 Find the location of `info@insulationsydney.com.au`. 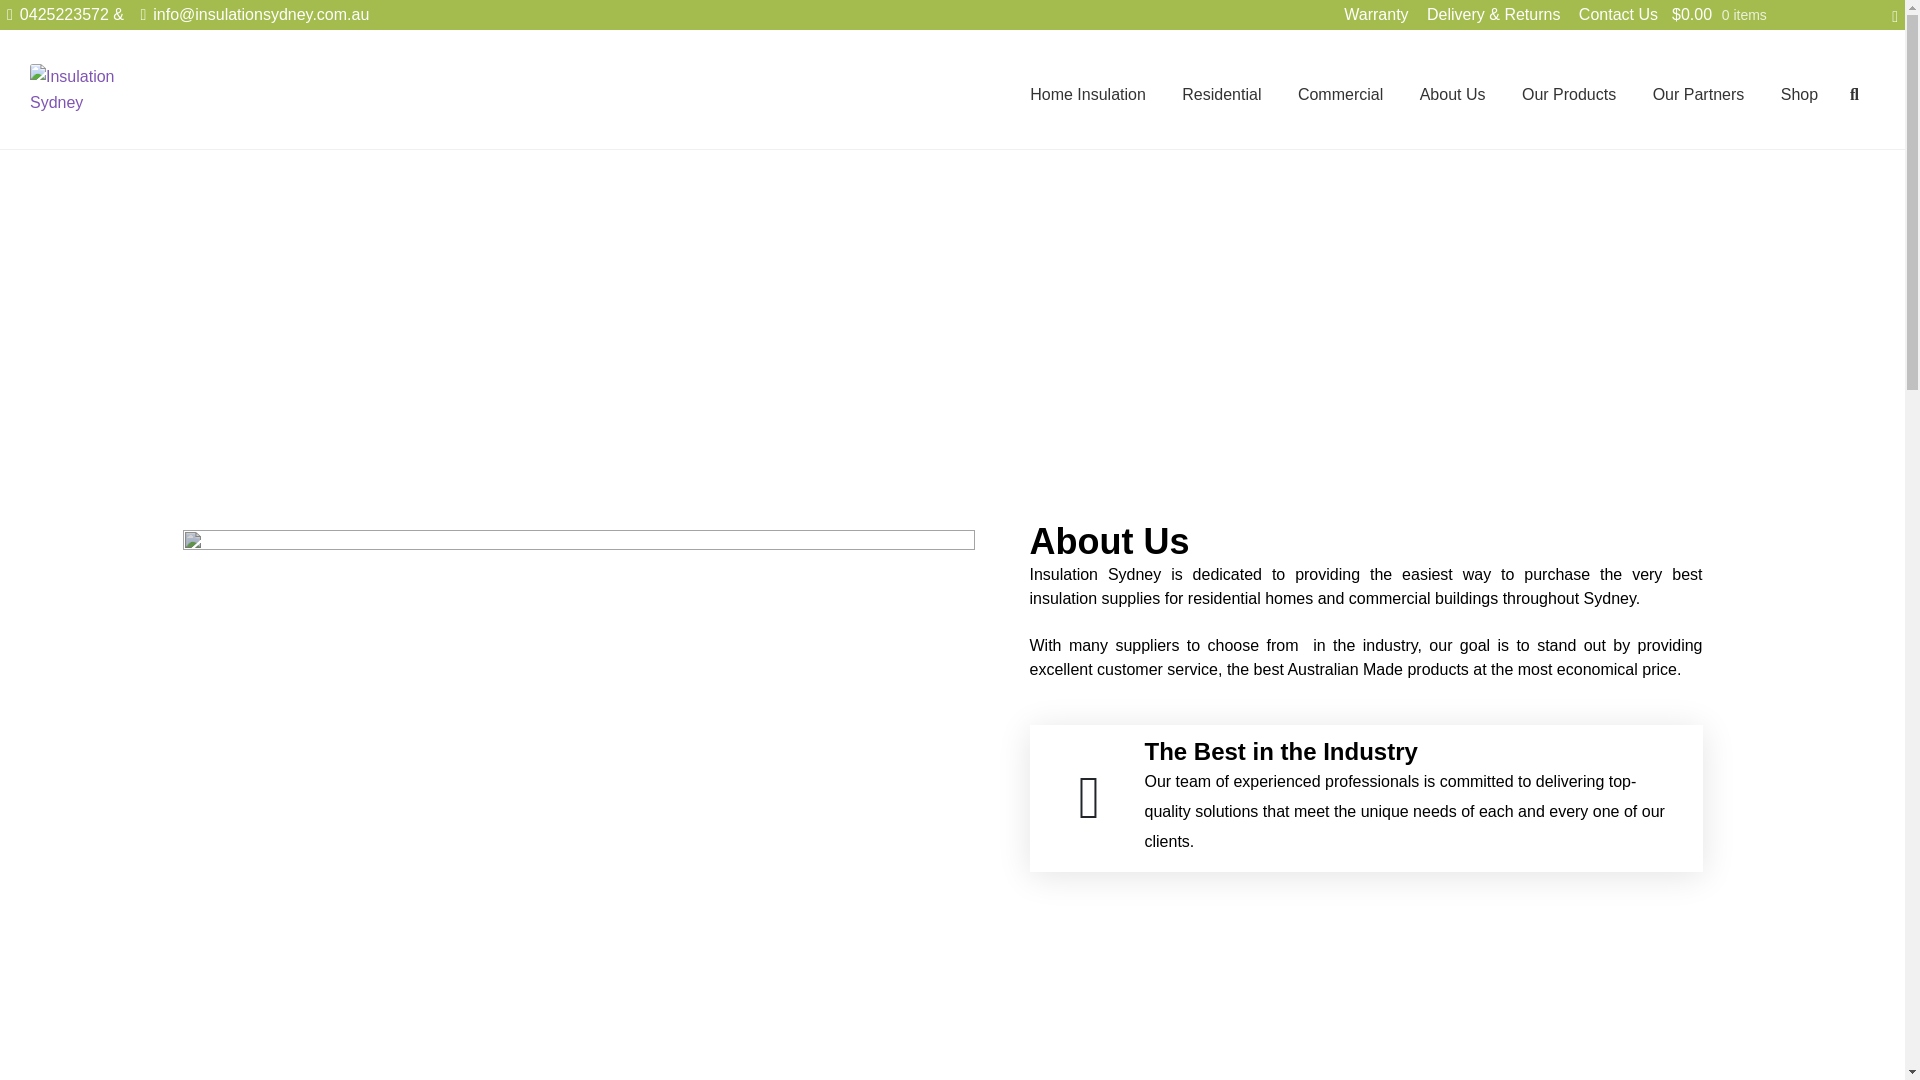

info@insulationsydney.com.au is located at coordinates (251, 14).